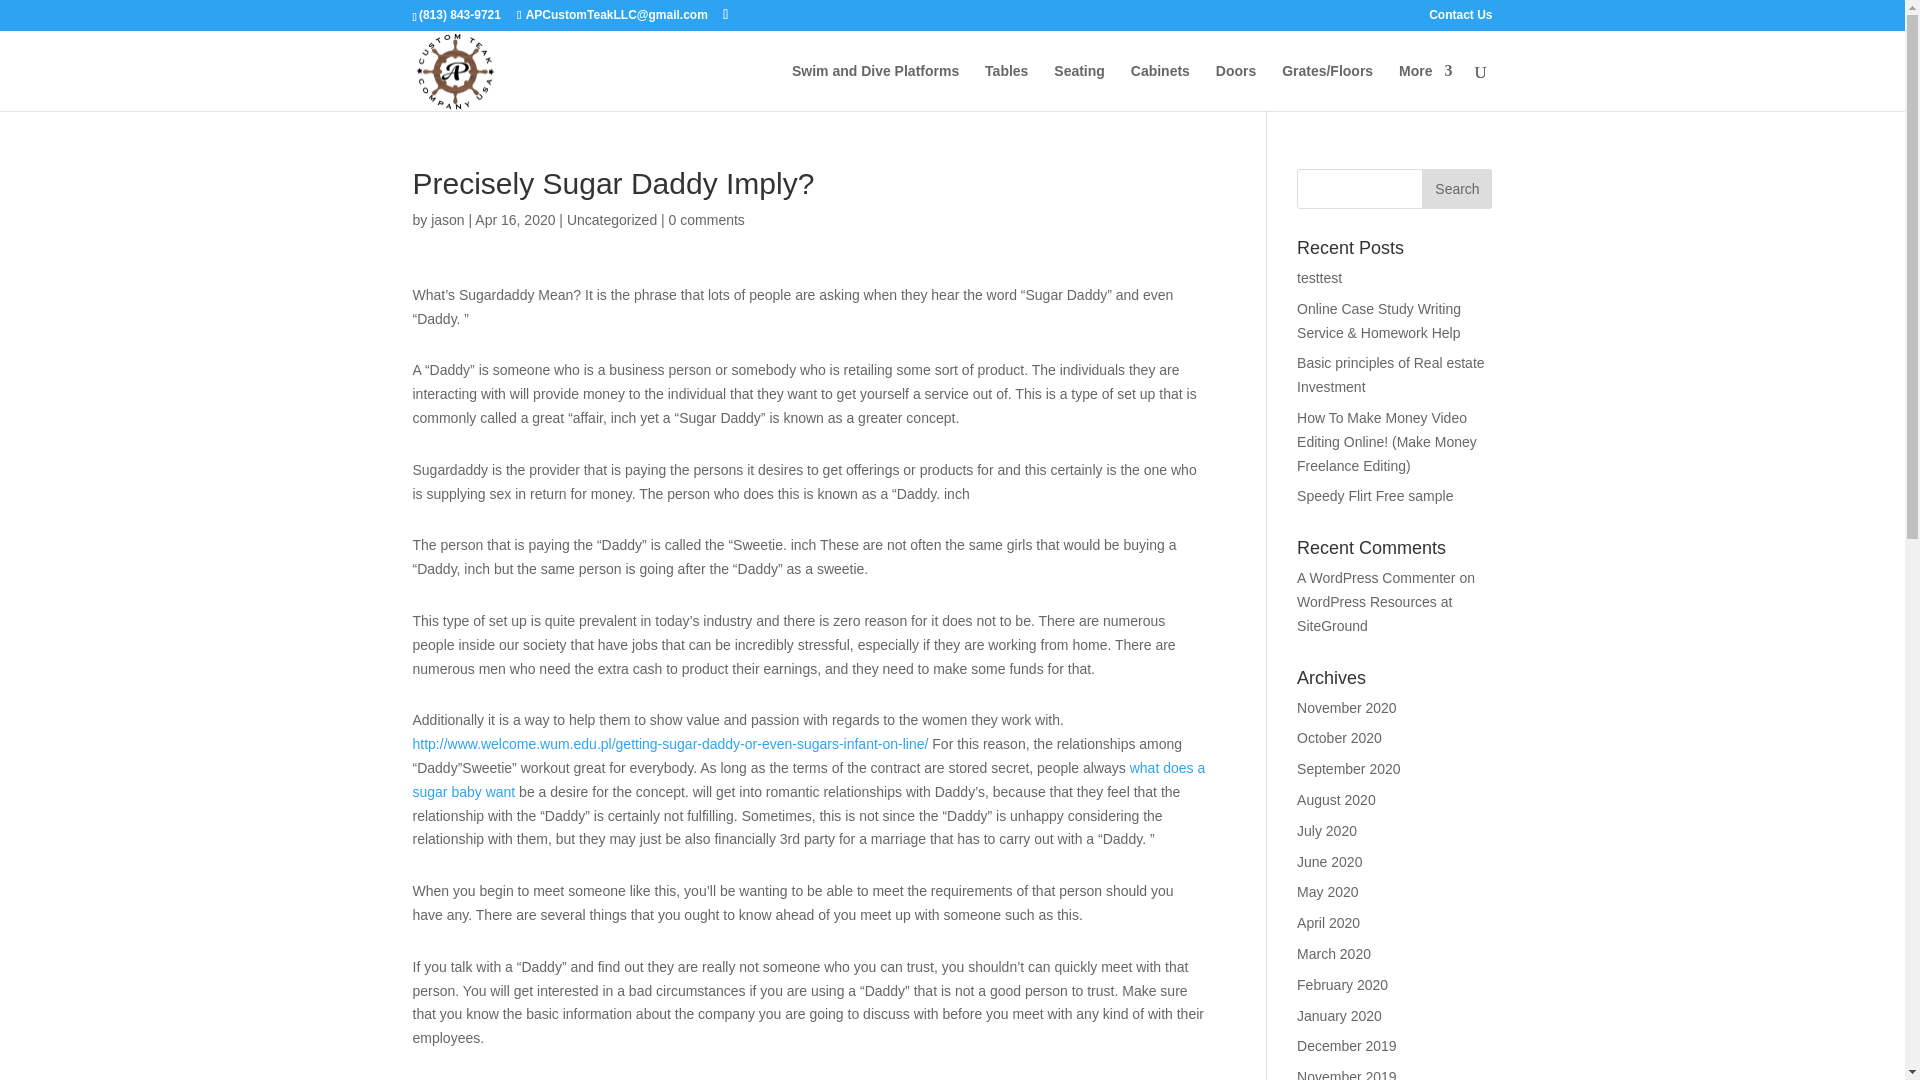  I want to click on Contact Us, so click(1460, 19).